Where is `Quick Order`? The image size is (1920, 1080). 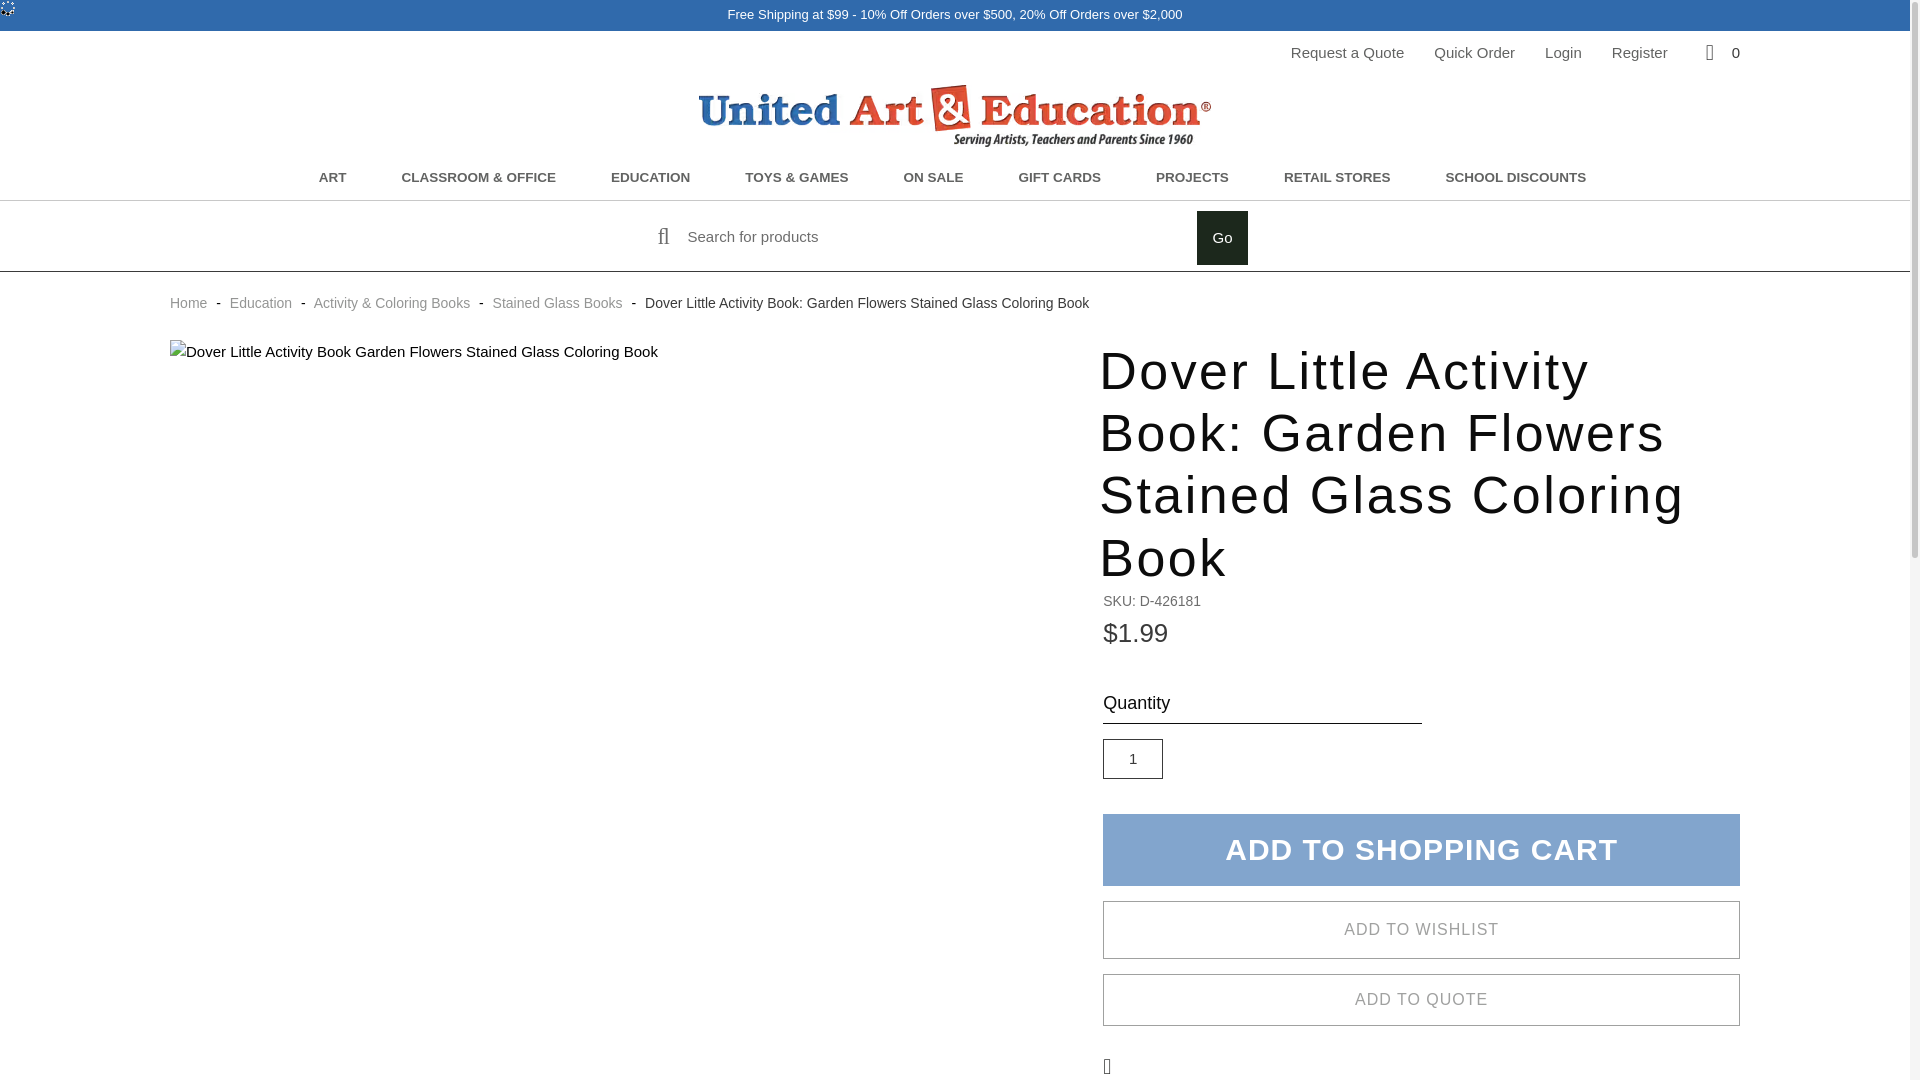
Quick Order is located at coordinates (1474, 52).